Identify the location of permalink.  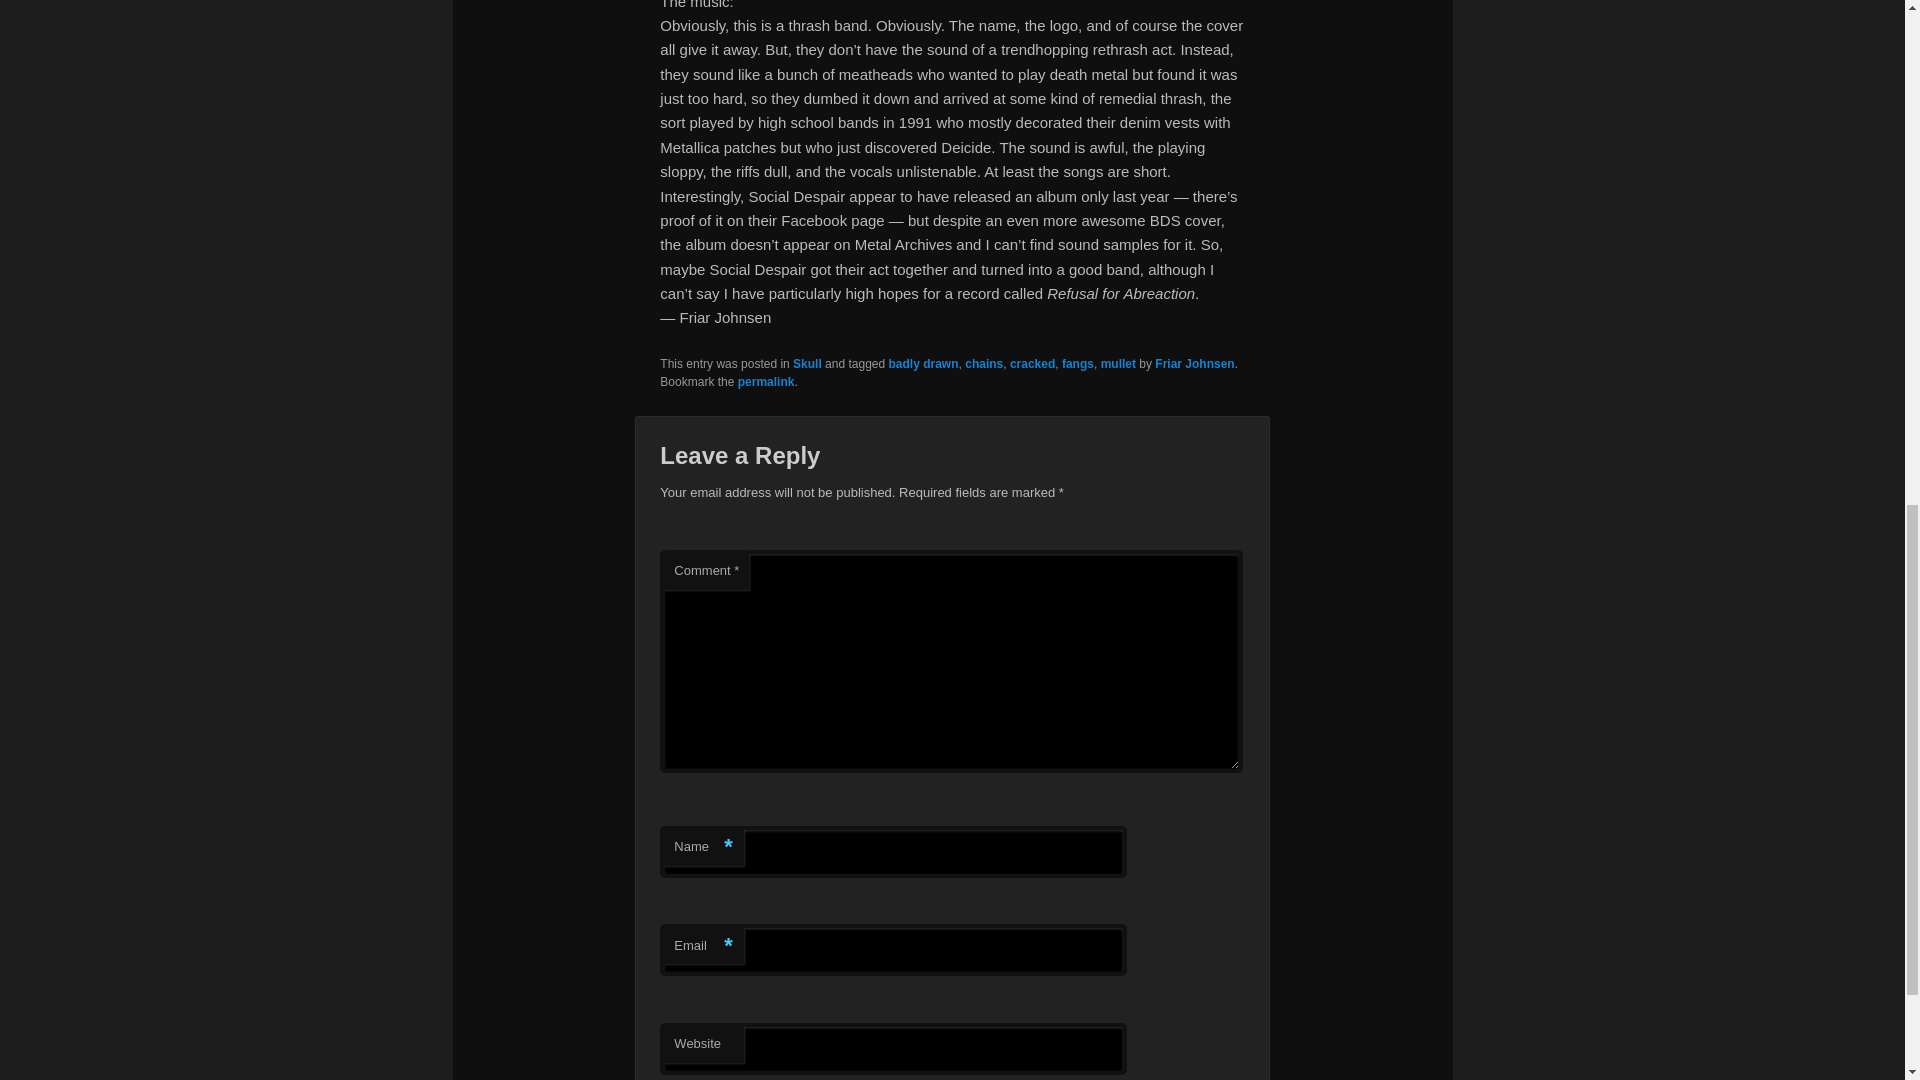
(766, 381).